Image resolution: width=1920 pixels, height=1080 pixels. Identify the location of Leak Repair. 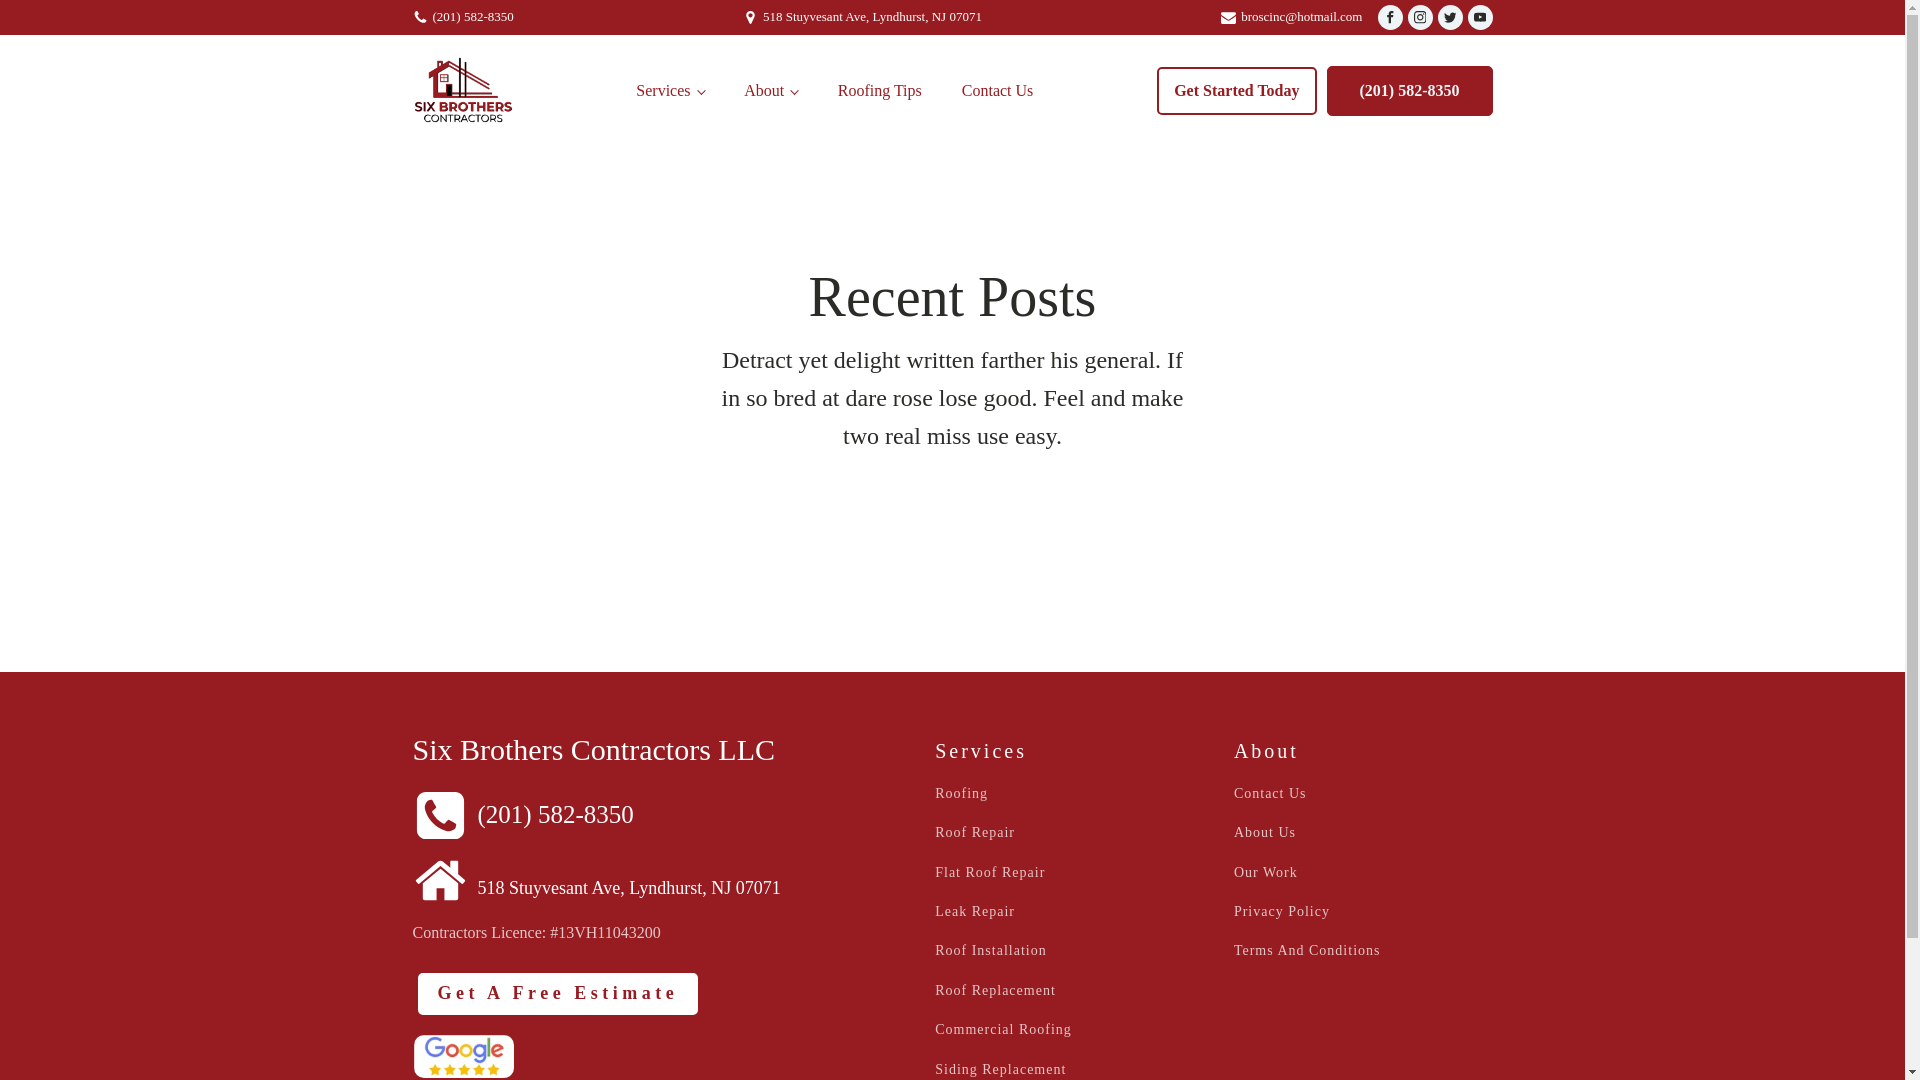
(975, 911).